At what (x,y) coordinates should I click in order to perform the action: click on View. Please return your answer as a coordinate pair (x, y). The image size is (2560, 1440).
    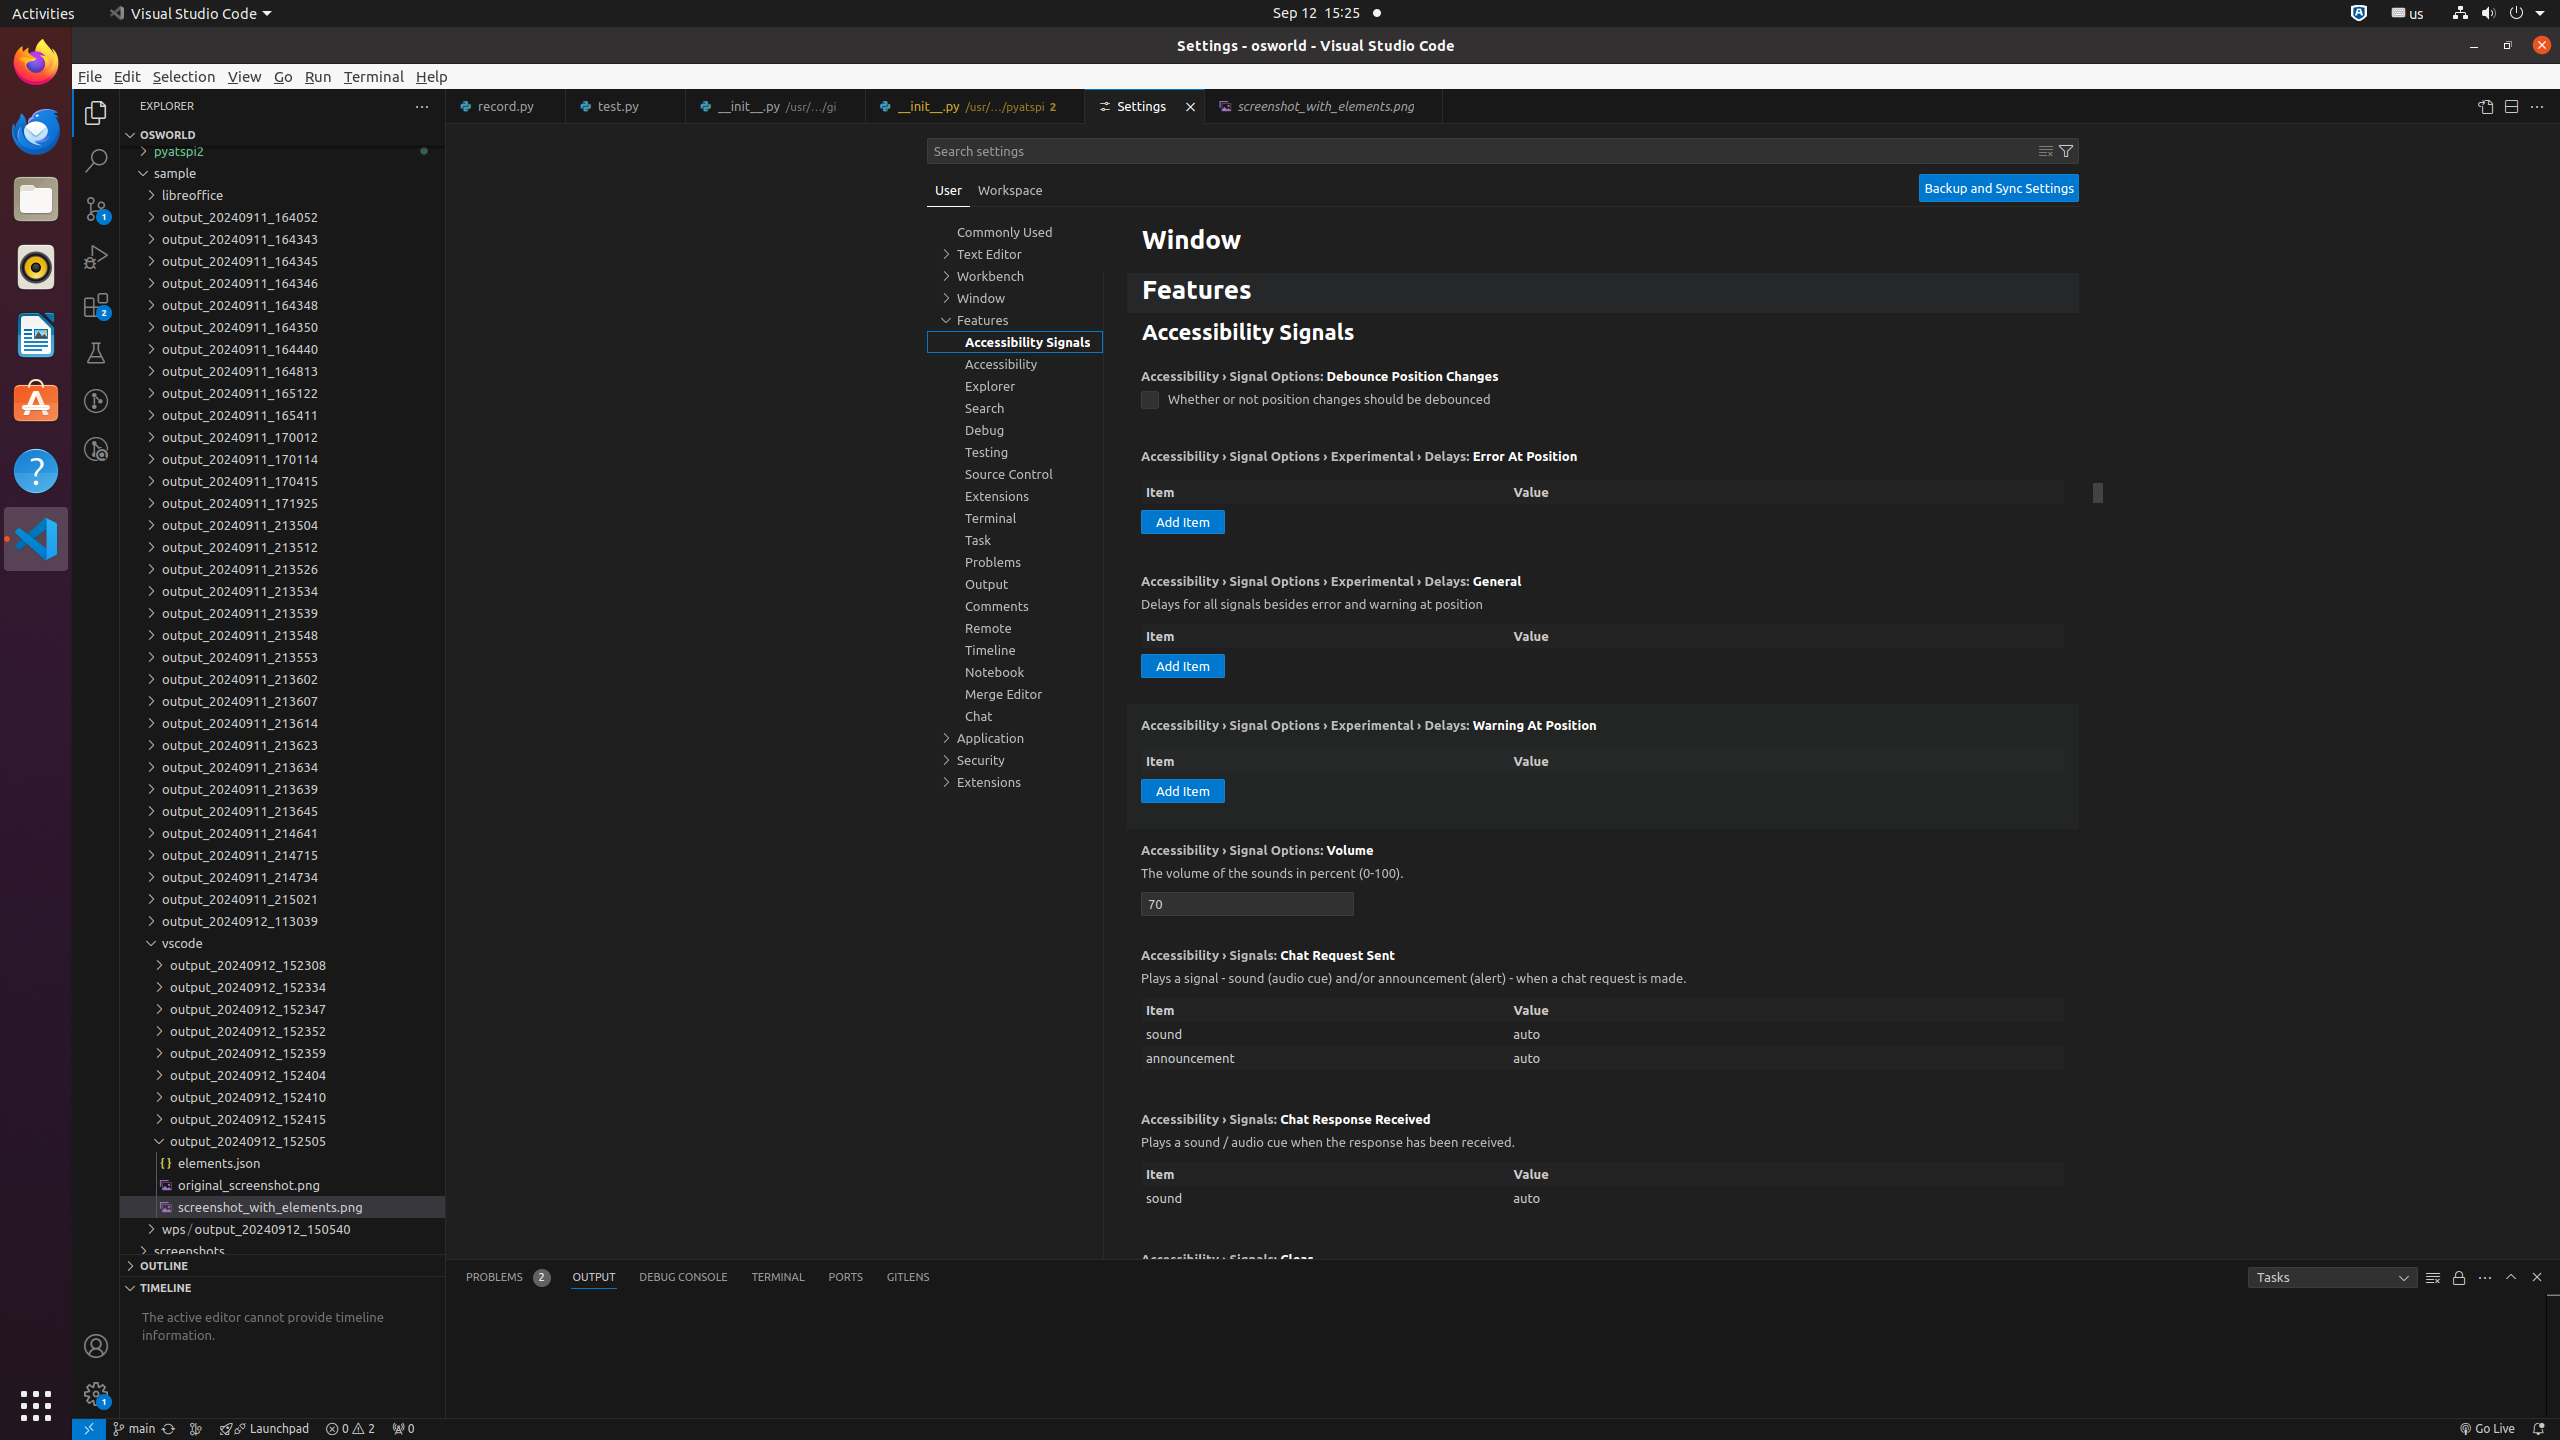
    Looking at the image, I should click on (245, 76).